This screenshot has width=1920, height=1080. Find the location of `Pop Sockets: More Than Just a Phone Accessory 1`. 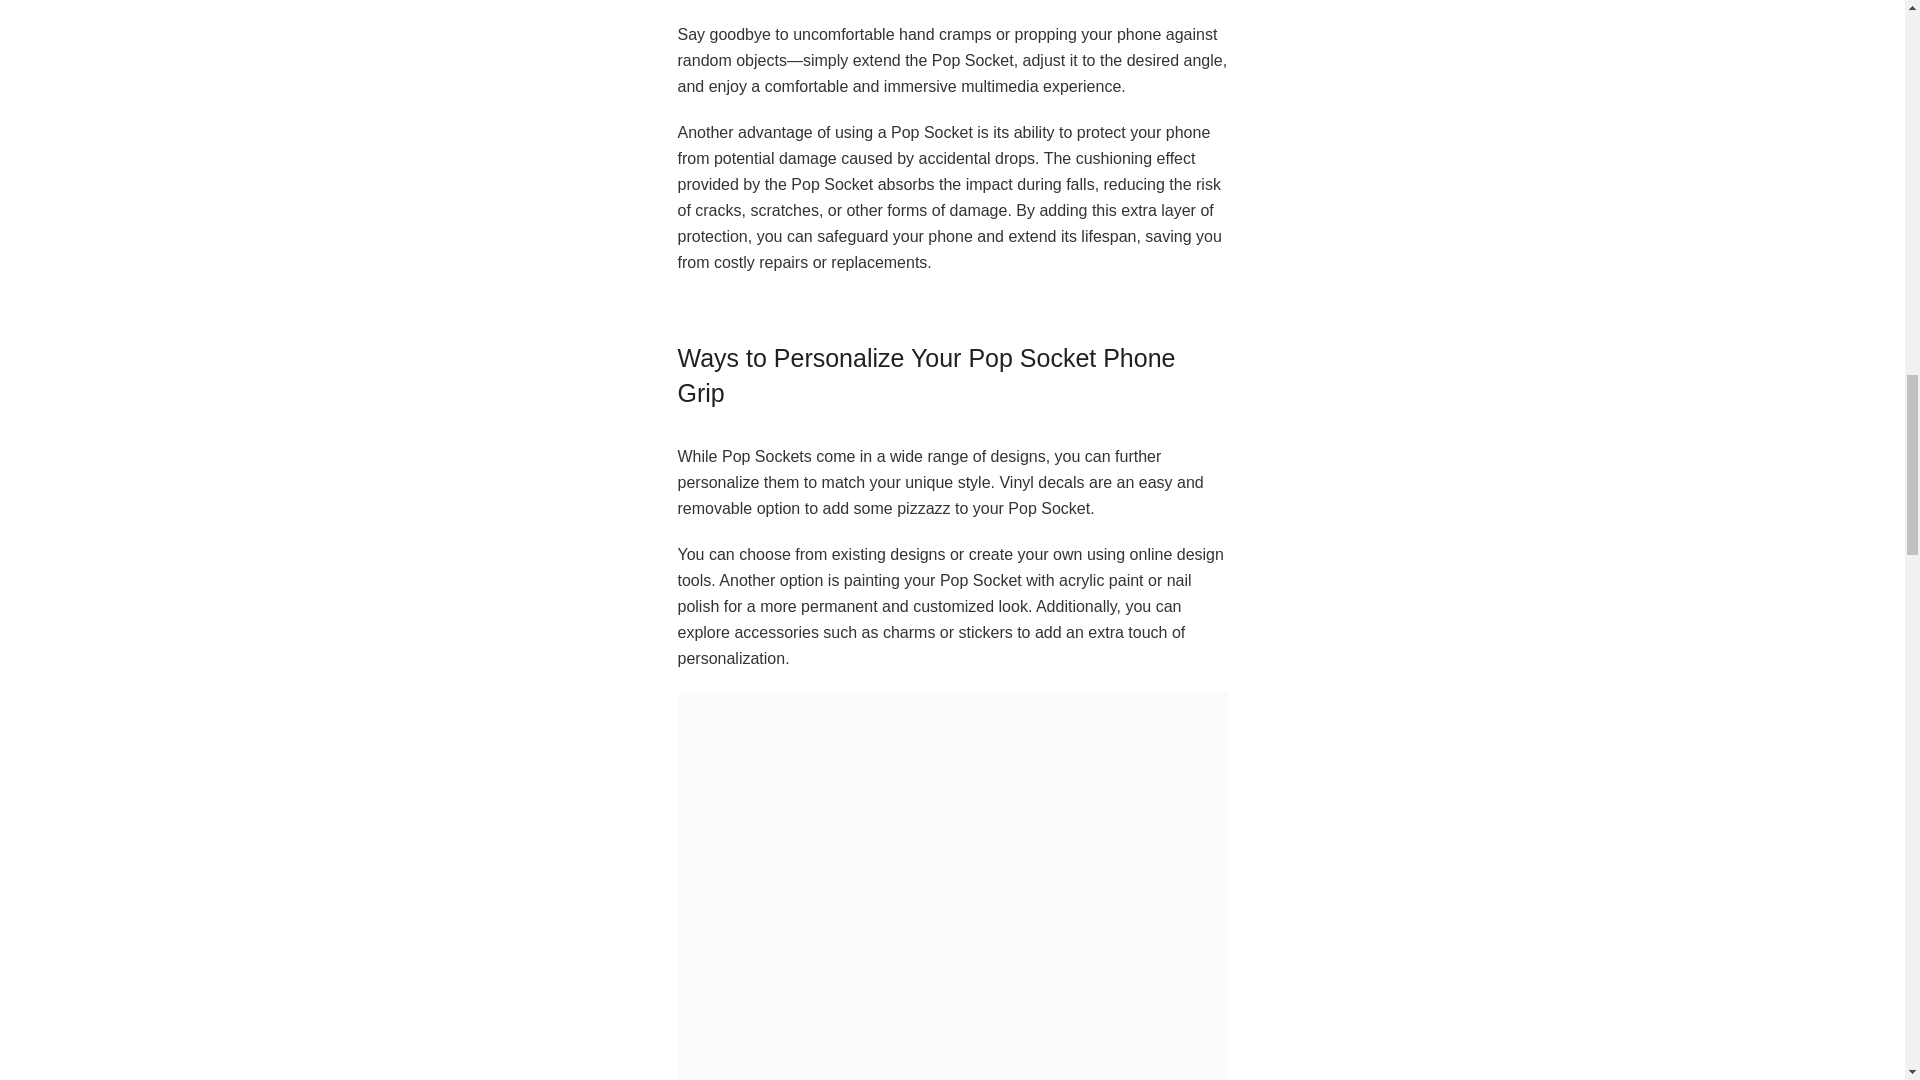

Pop Sockets: More Than Just a Phone Accessory 1 is located at coordinates (952, 886).